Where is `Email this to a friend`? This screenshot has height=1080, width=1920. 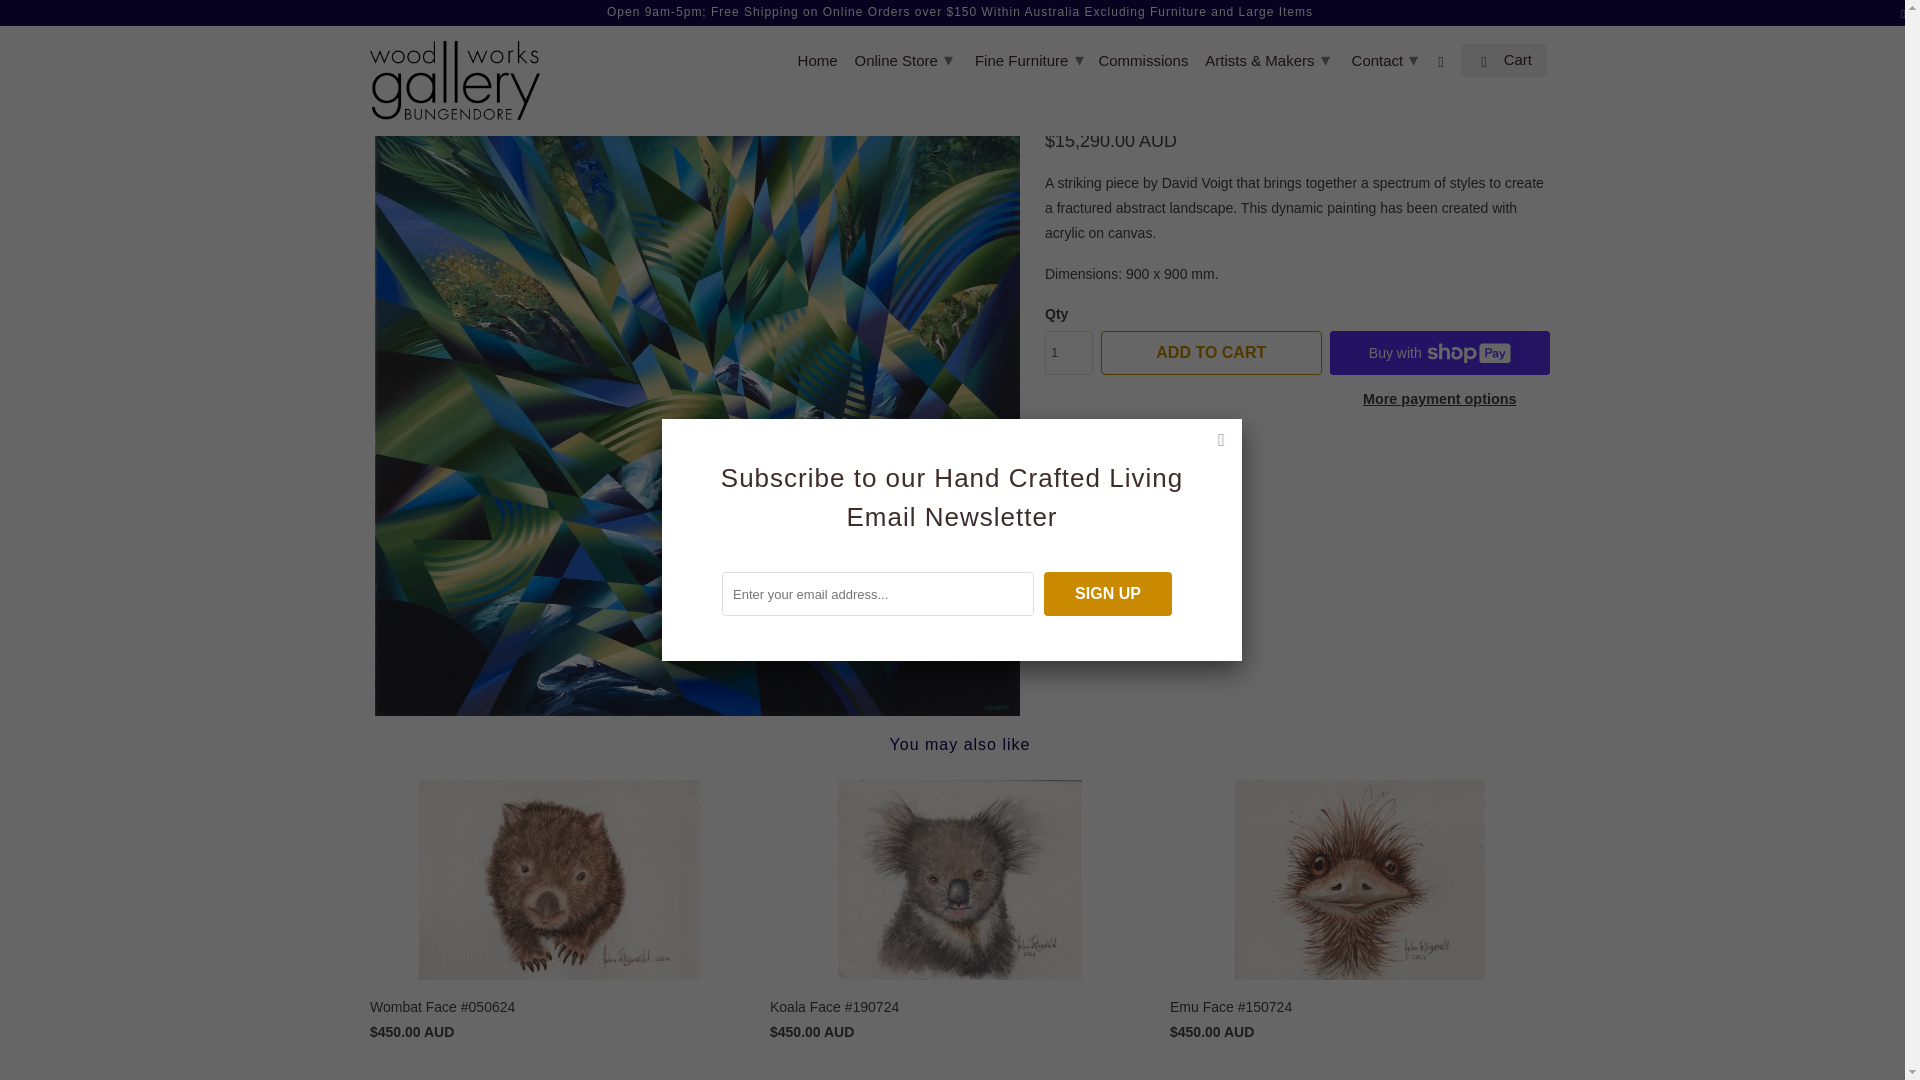 Email this to a friend is located at coordinates (1212, 464).